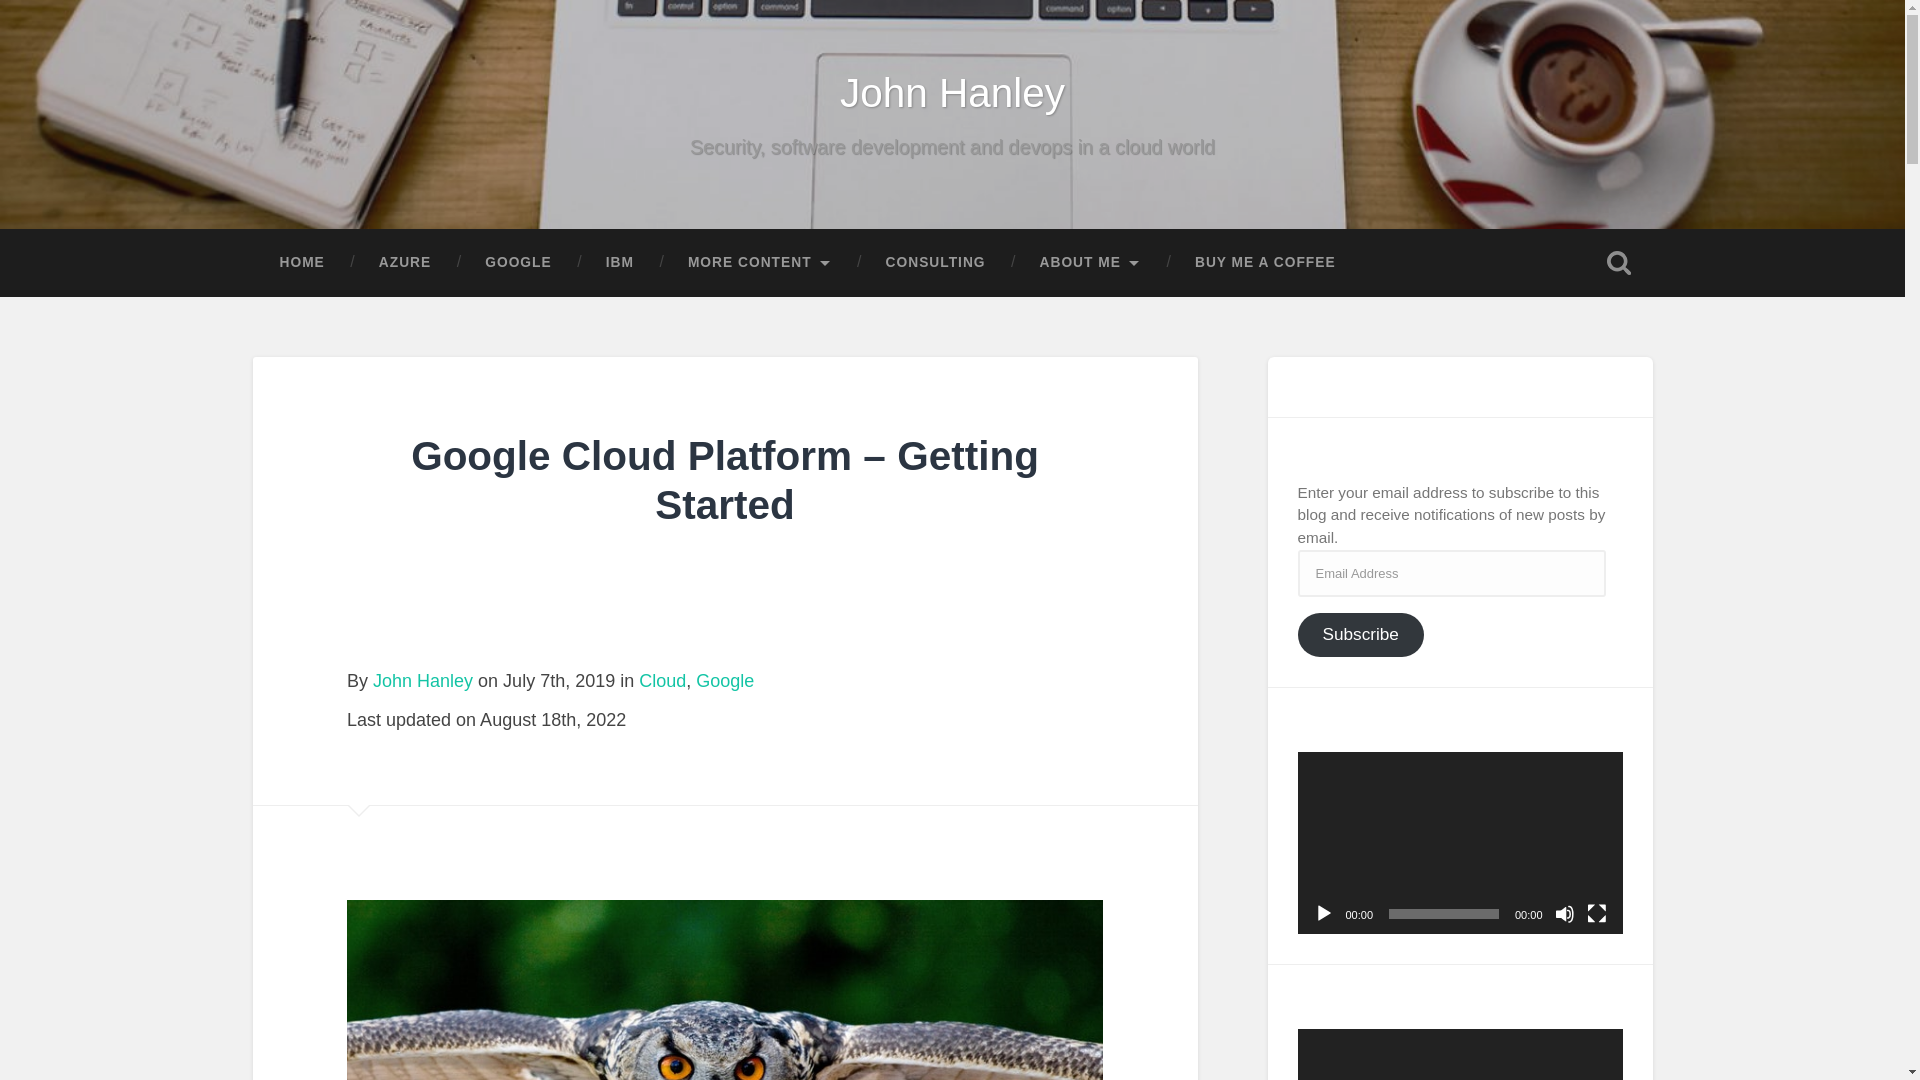 This screenshot has width=1920, height=1080. I want to click on AZURE, so click(404, 262).